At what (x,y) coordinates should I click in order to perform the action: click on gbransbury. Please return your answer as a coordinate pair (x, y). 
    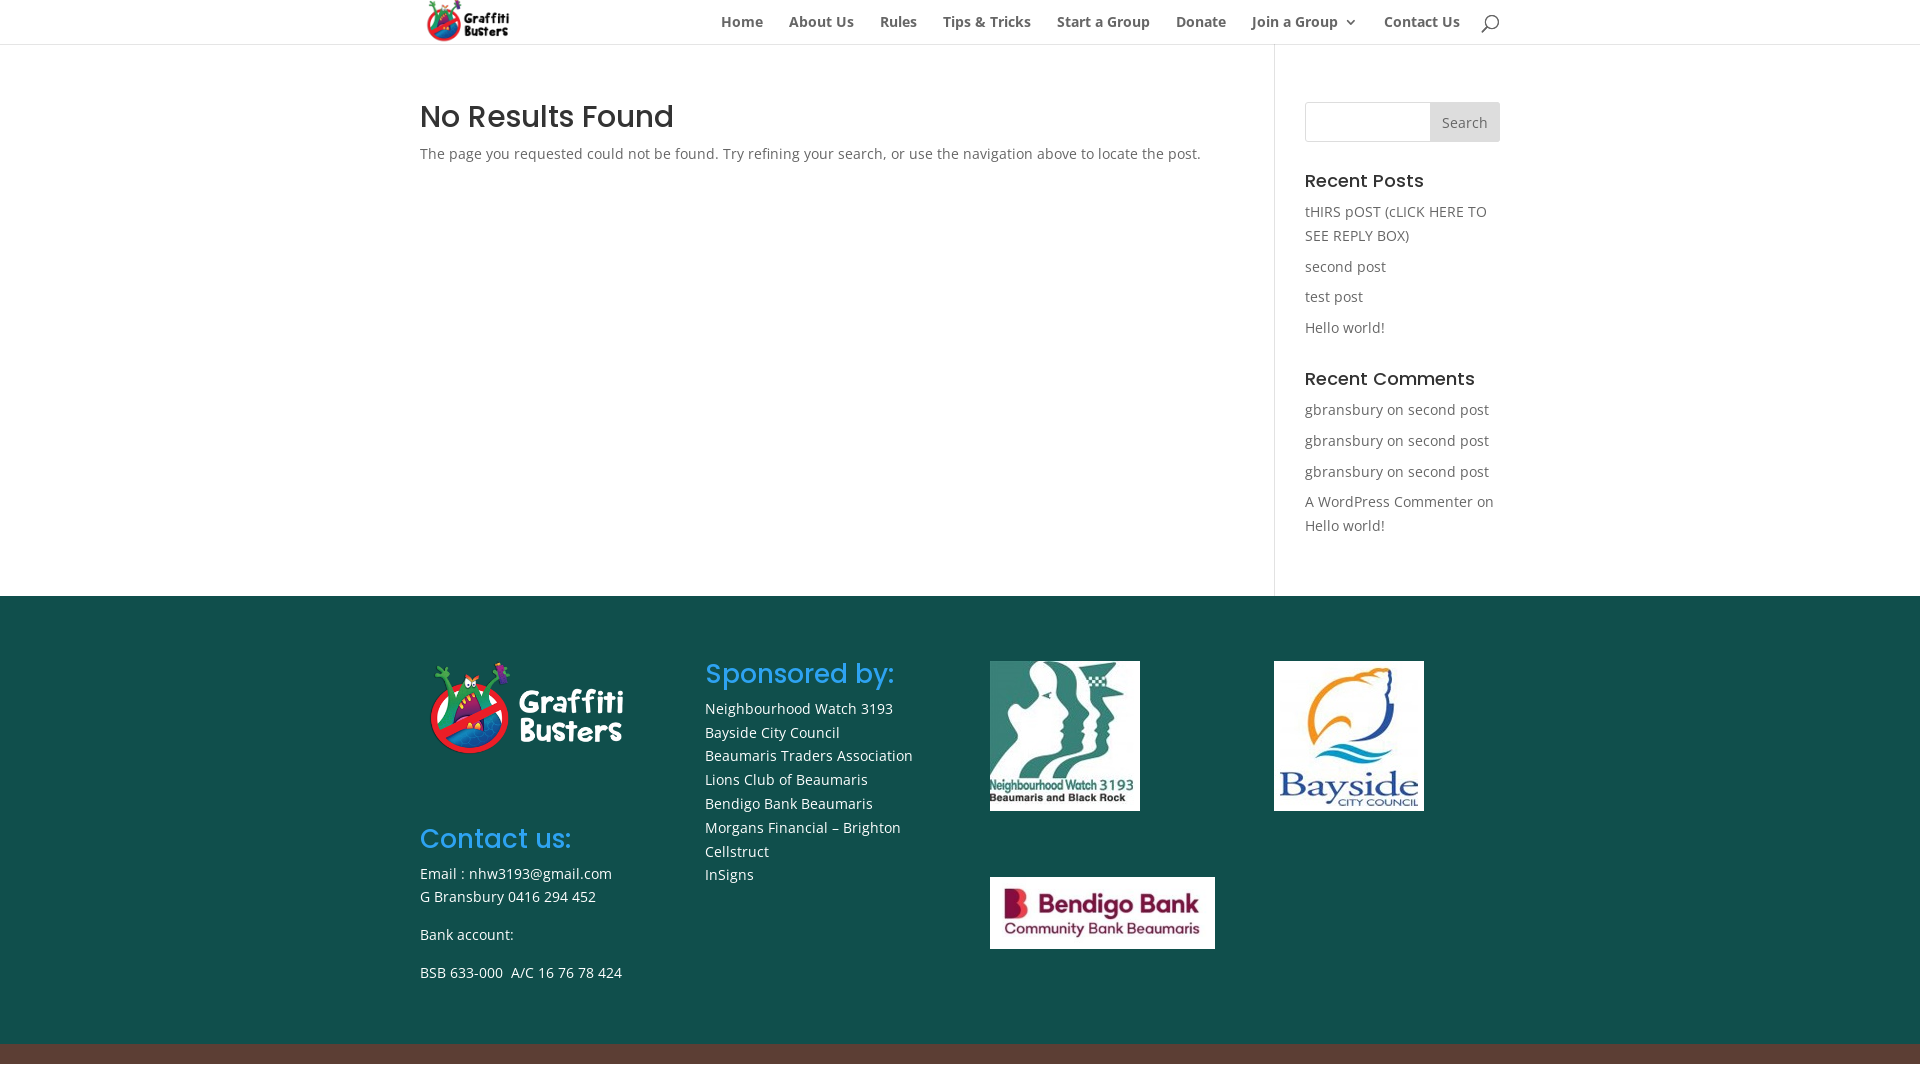
    Looking at the image, I should click on (1344, 440).